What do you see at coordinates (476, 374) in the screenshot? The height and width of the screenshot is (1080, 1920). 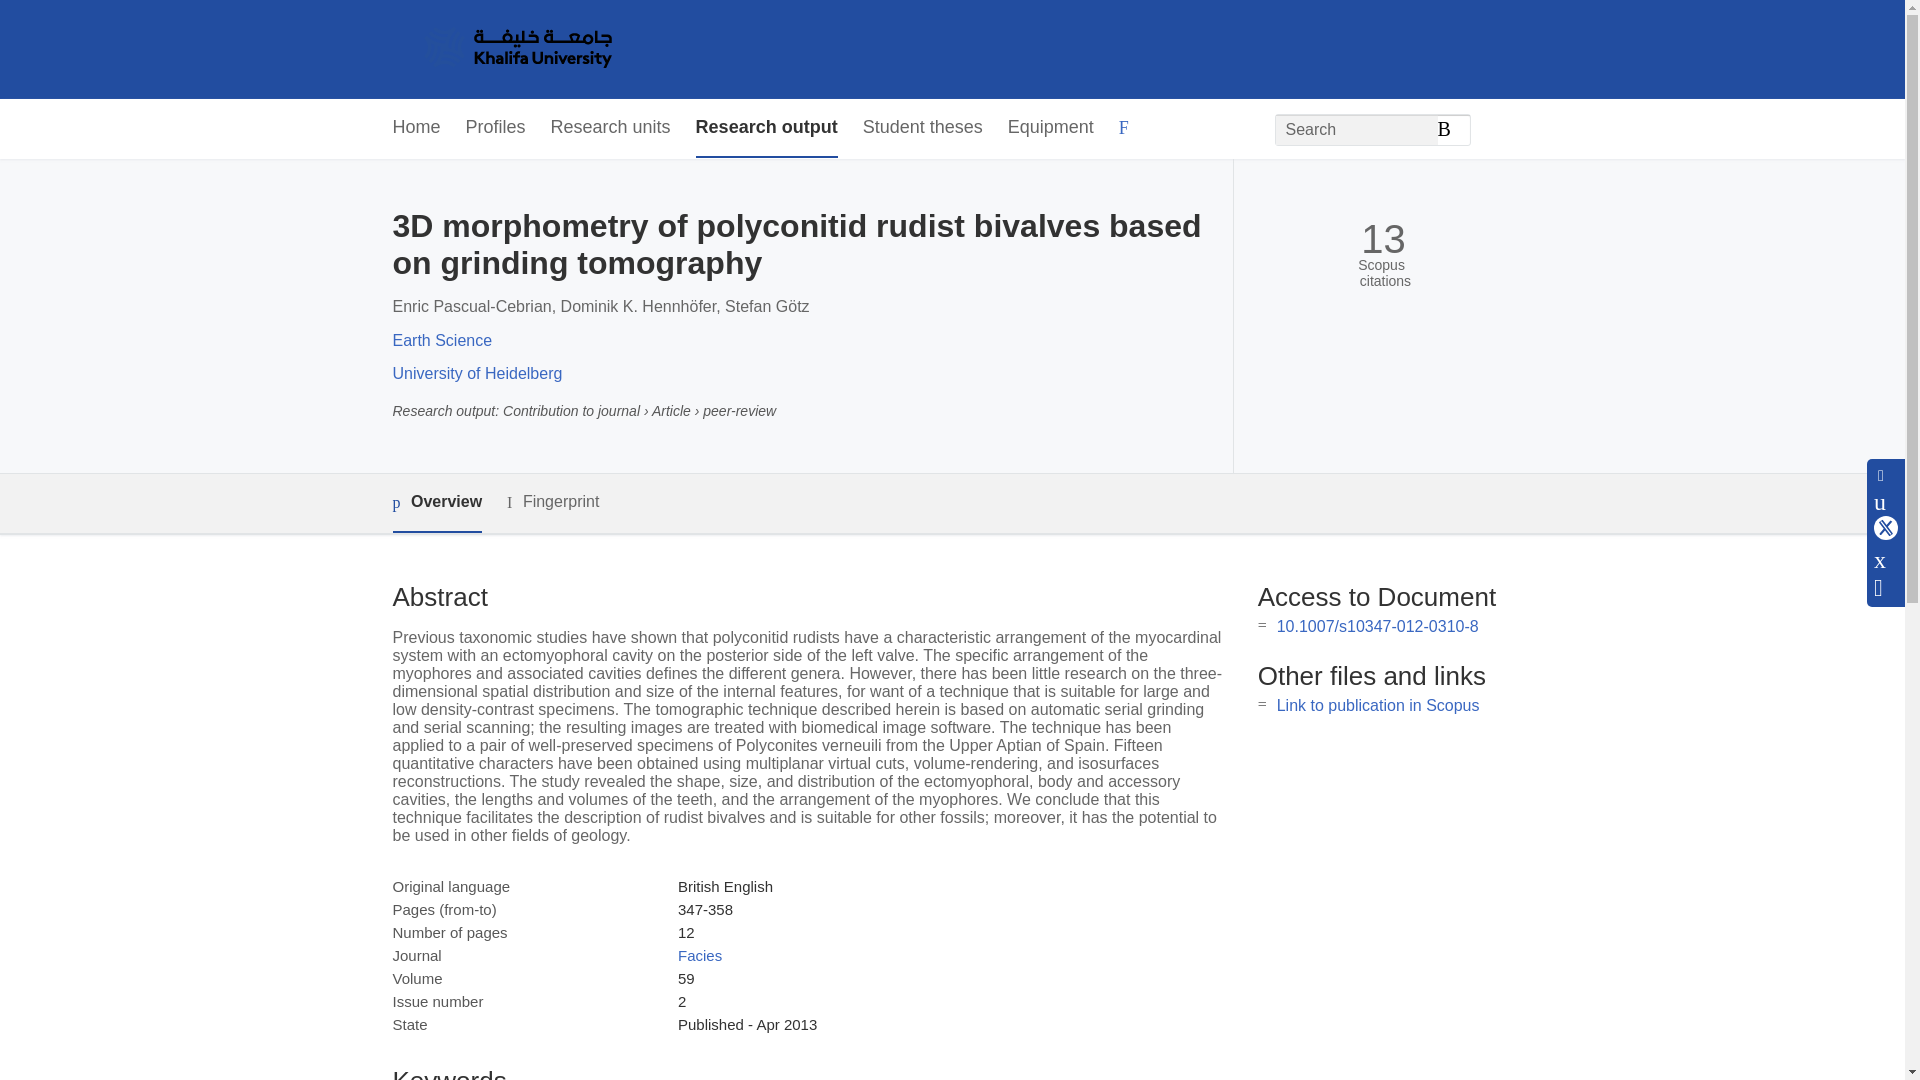 I see `University of Heidelberg` at bounding box center [476, 374].